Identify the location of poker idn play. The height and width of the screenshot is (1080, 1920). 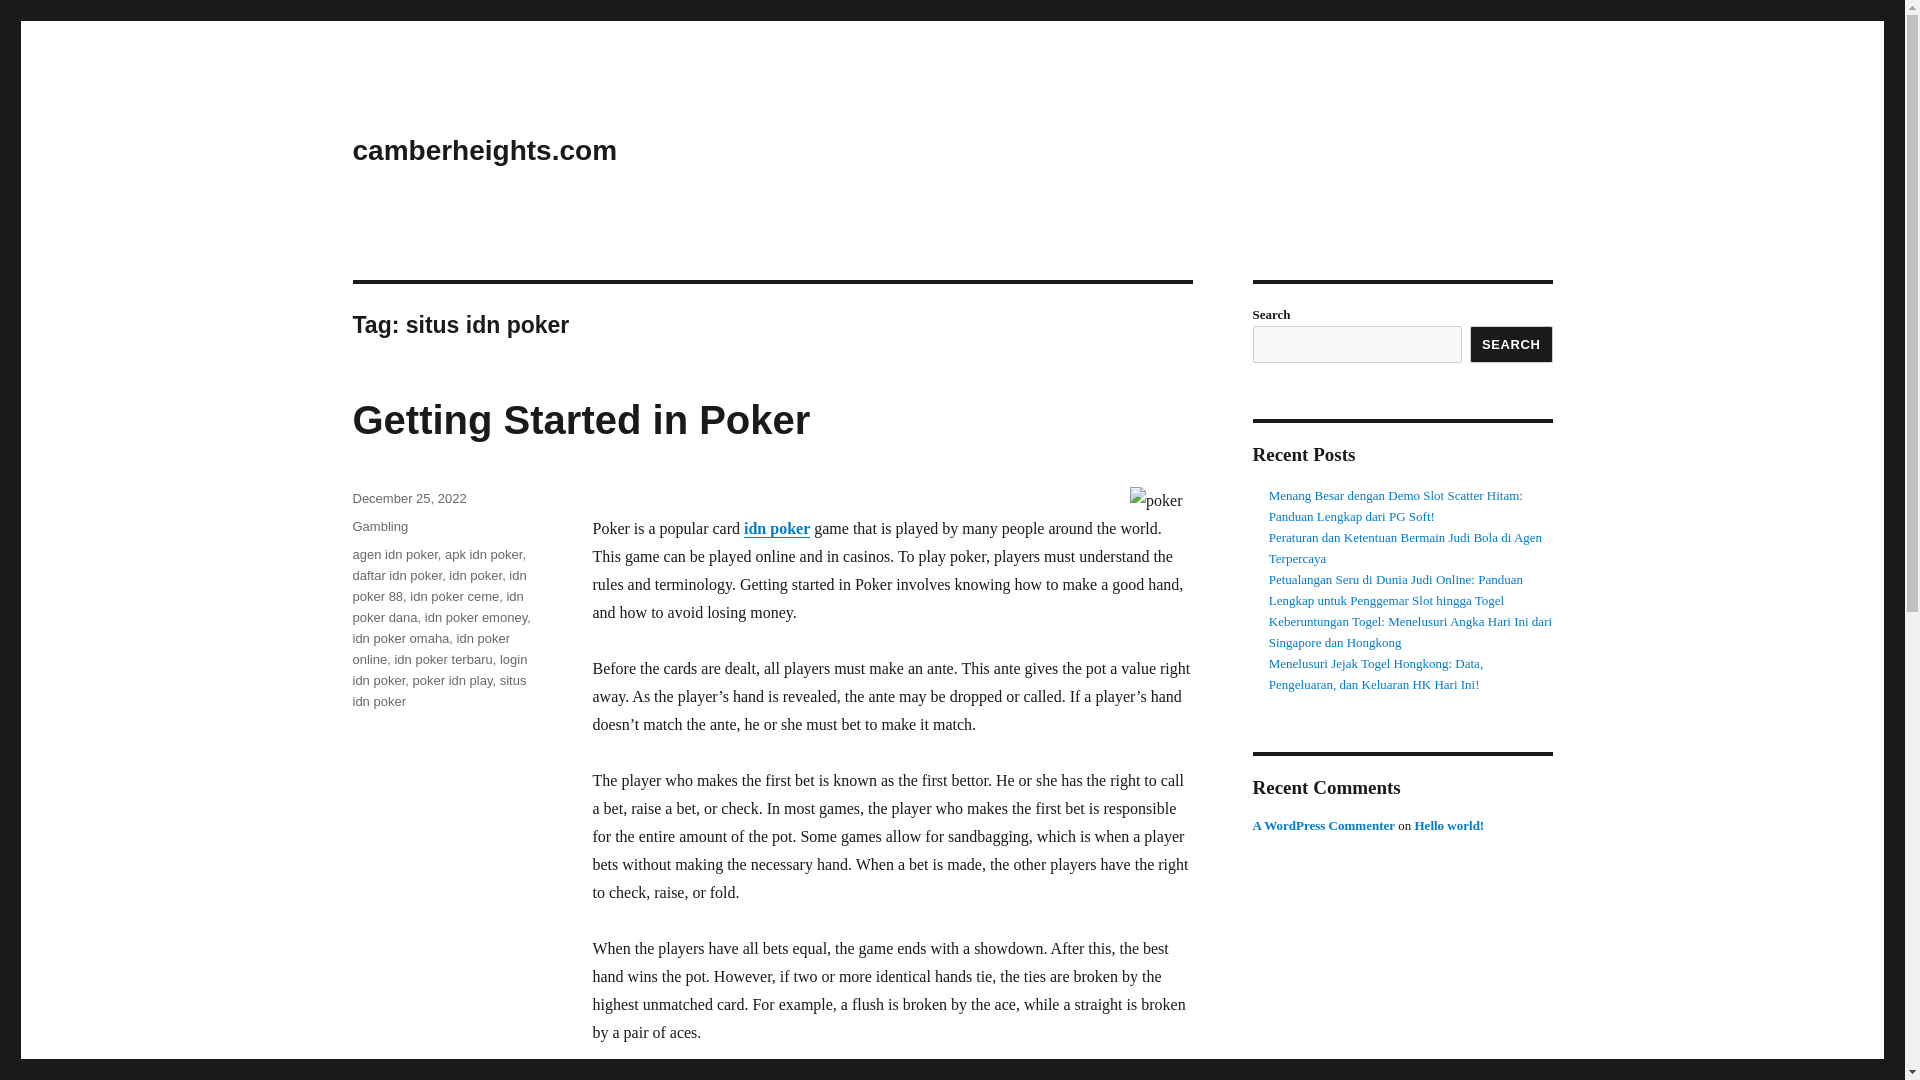
(452, 680).